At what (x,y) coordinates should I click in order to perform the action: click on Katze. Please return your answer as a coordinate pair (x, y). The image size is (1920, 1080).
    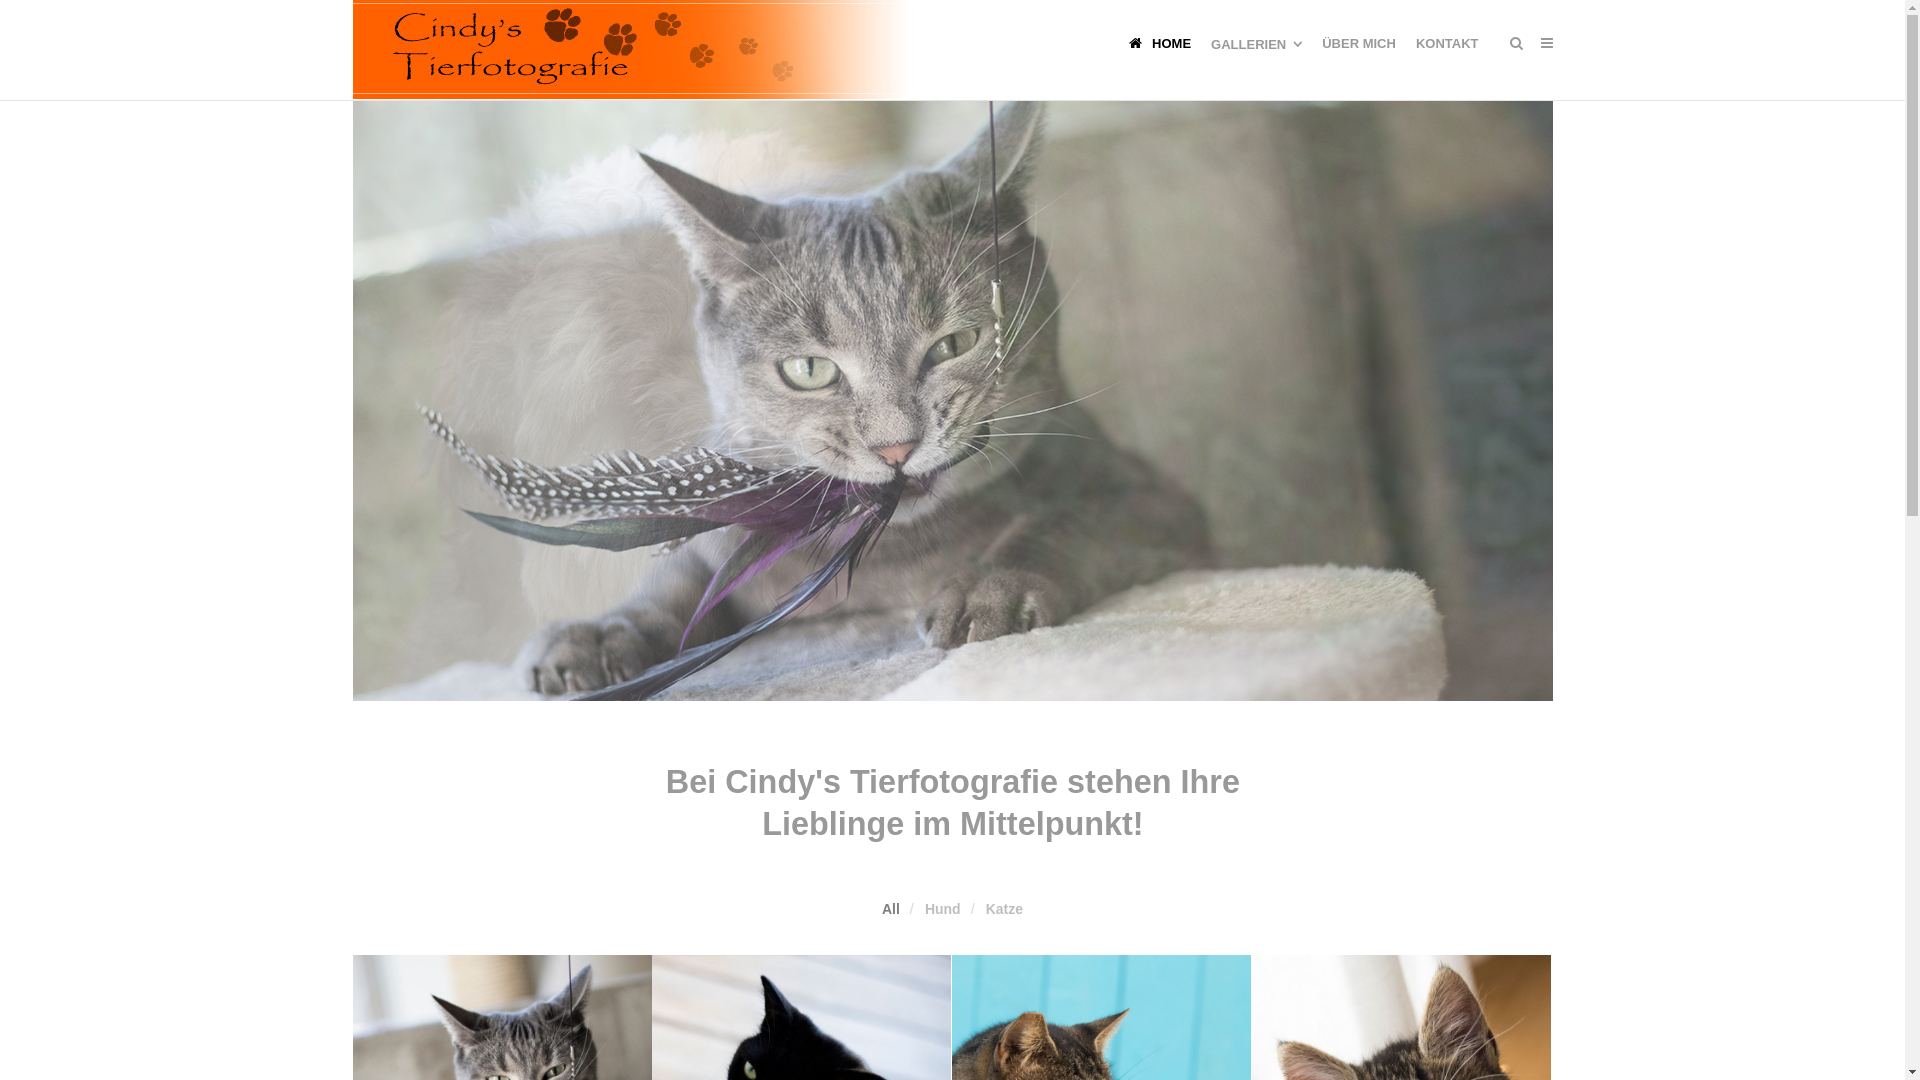
    Looking at the image, I should click on (1004, 909).